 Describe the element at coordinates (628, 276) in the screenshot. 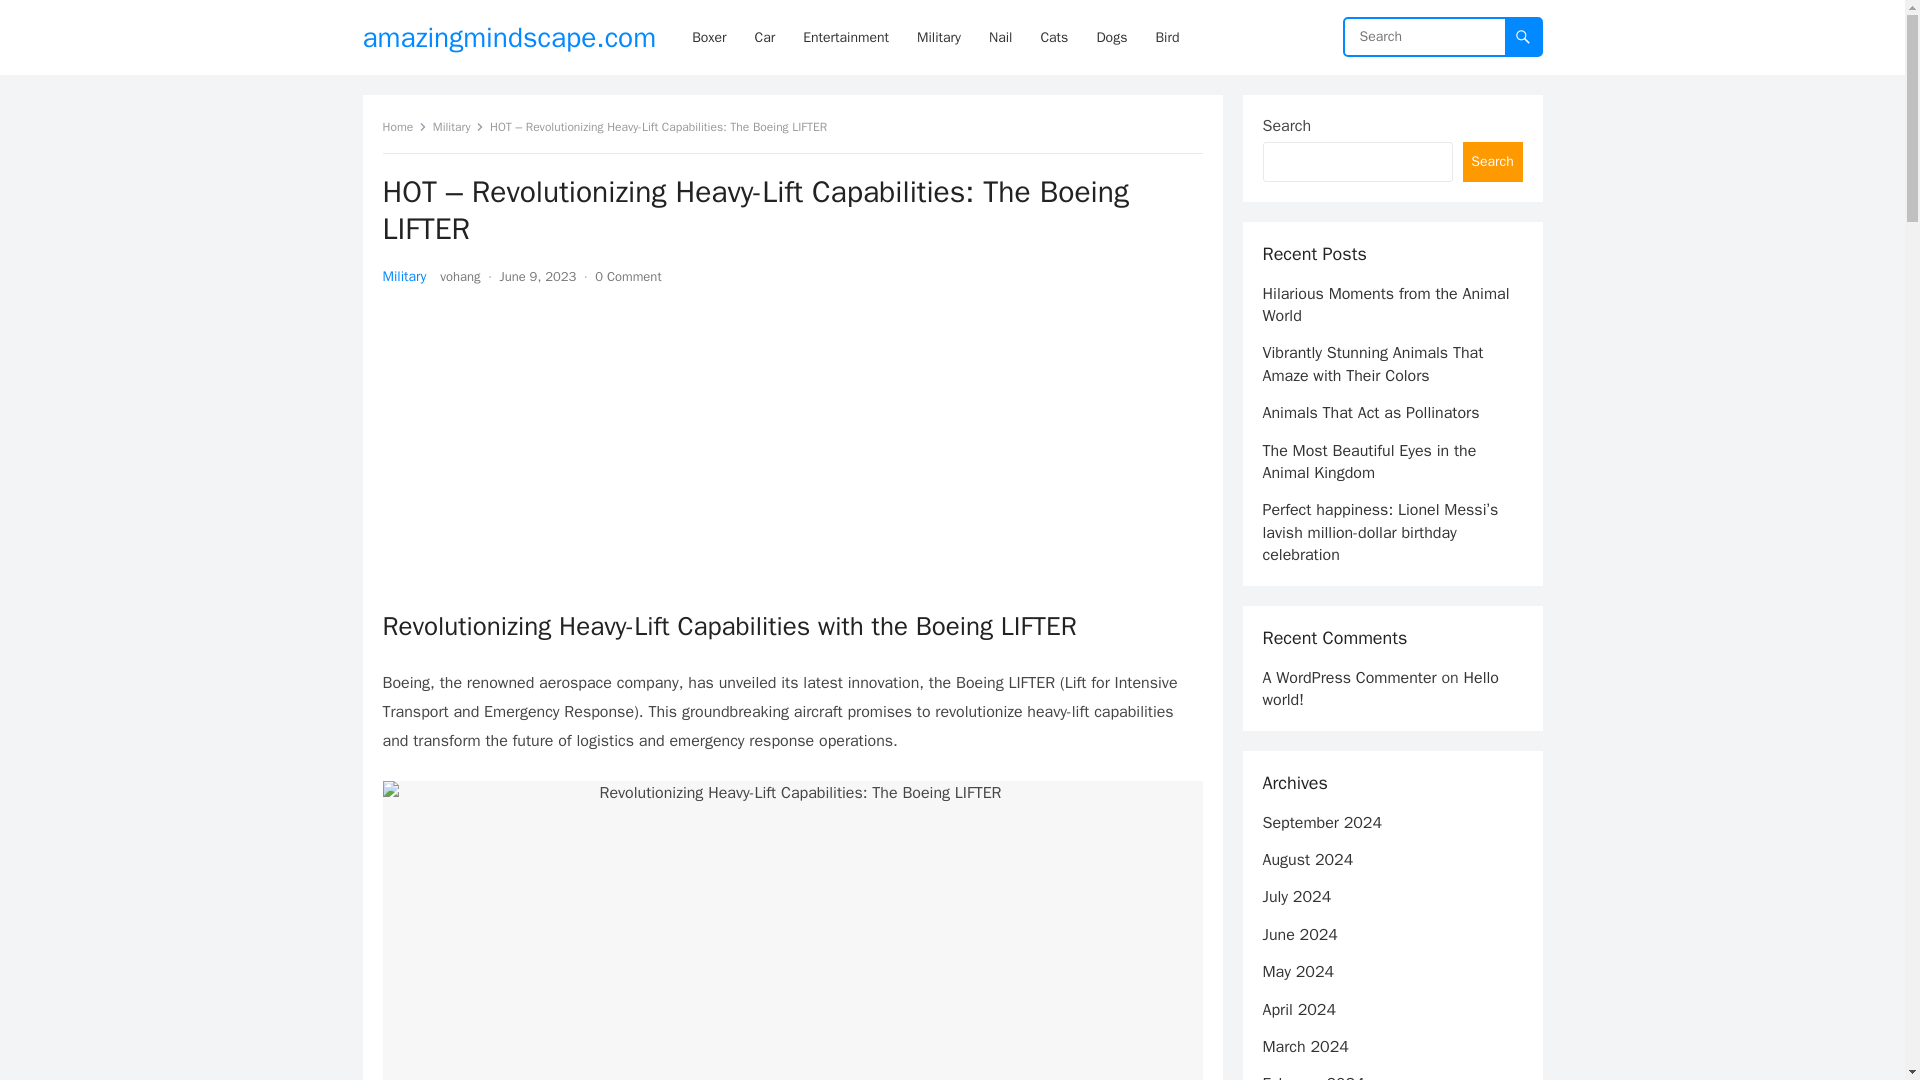

I see `0 Comment` at that location.